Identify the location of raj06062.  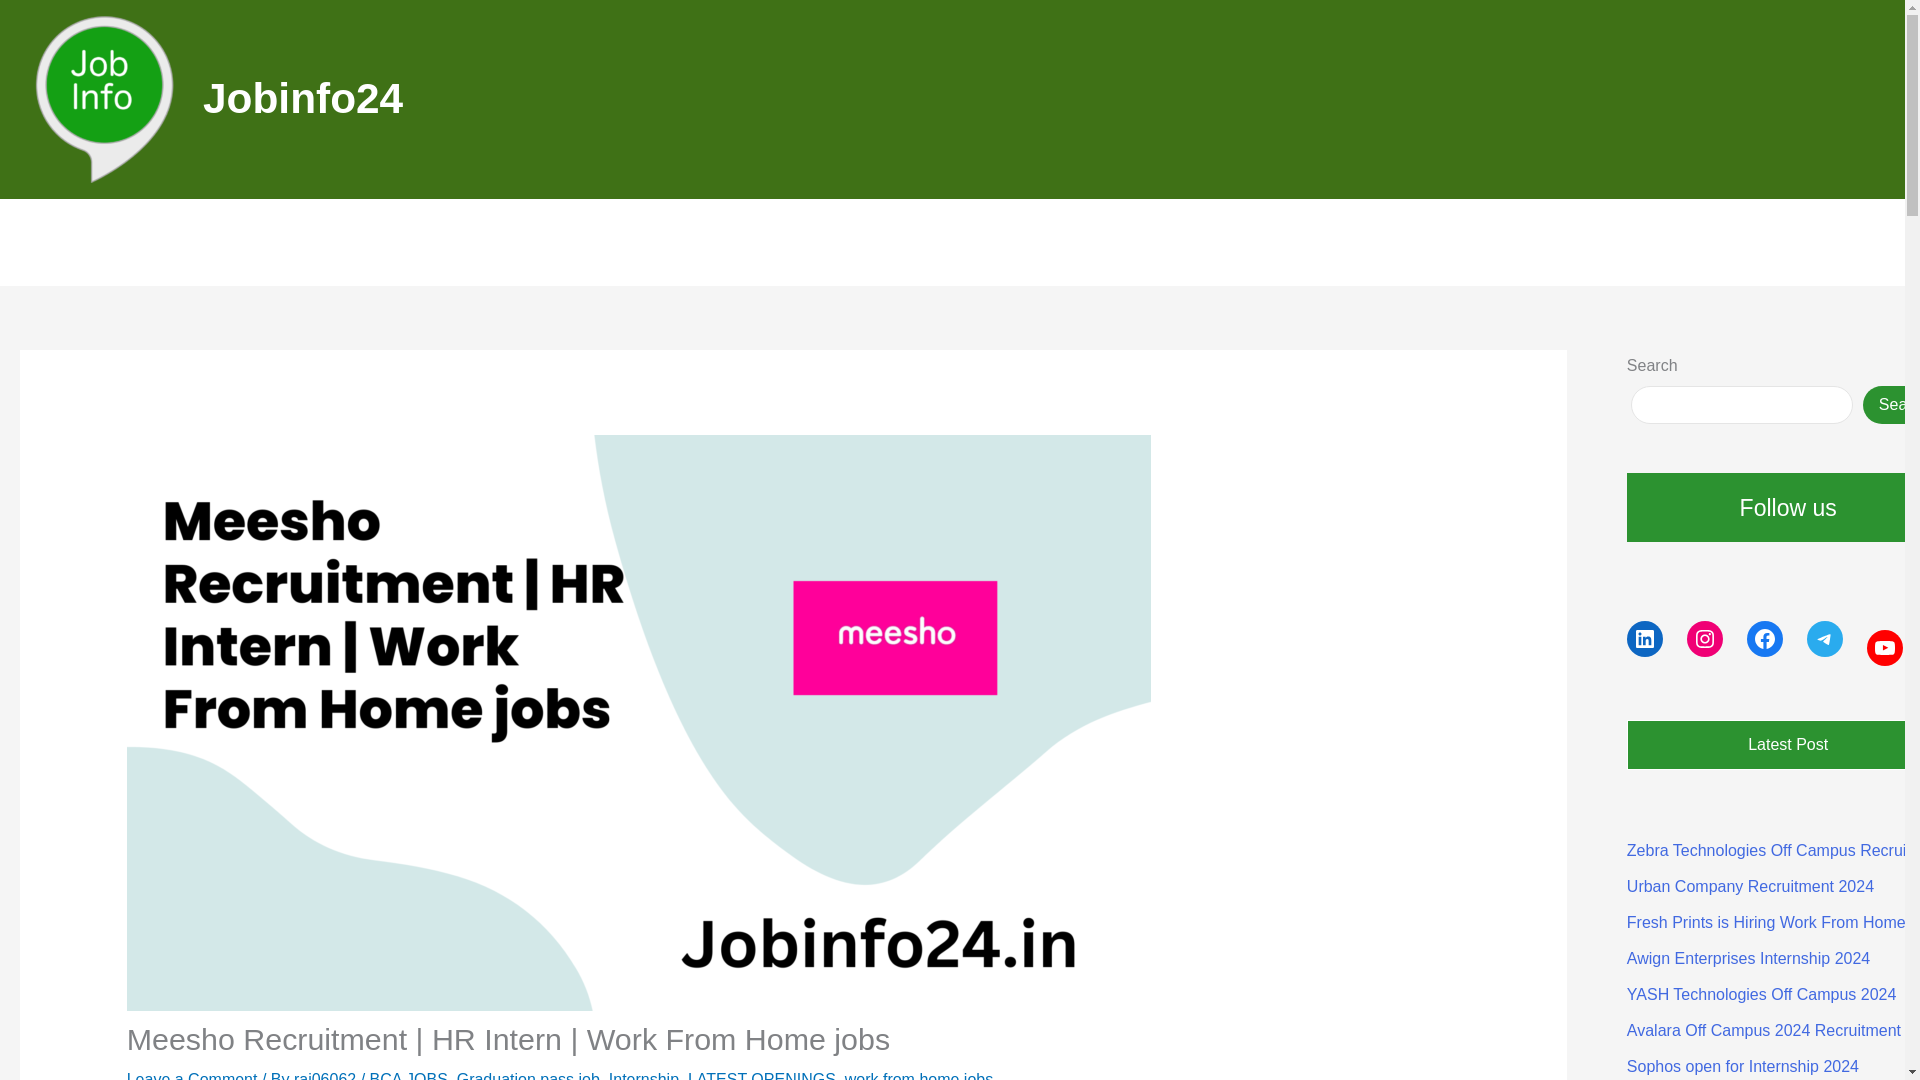
(326, 1076).